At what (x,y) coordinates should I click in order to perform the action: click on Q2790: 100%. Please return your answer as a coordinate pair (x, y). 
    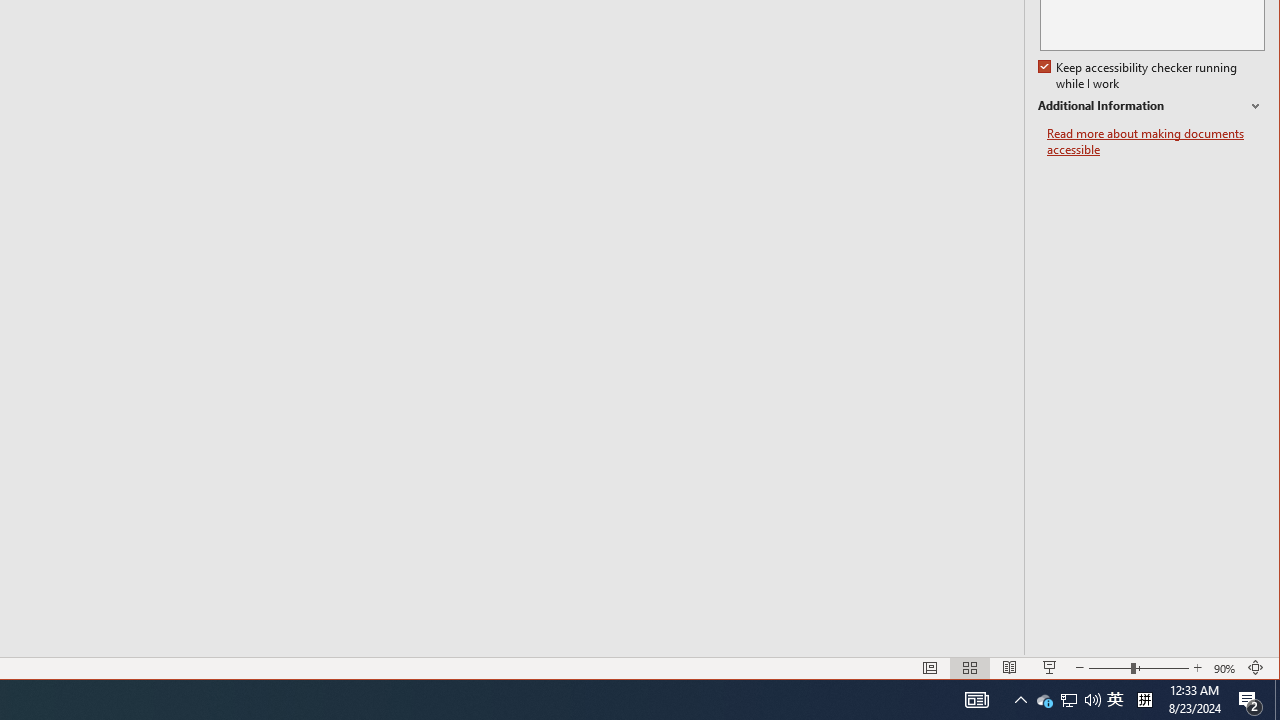
    Looking at the image, I should click on (1092, 700).